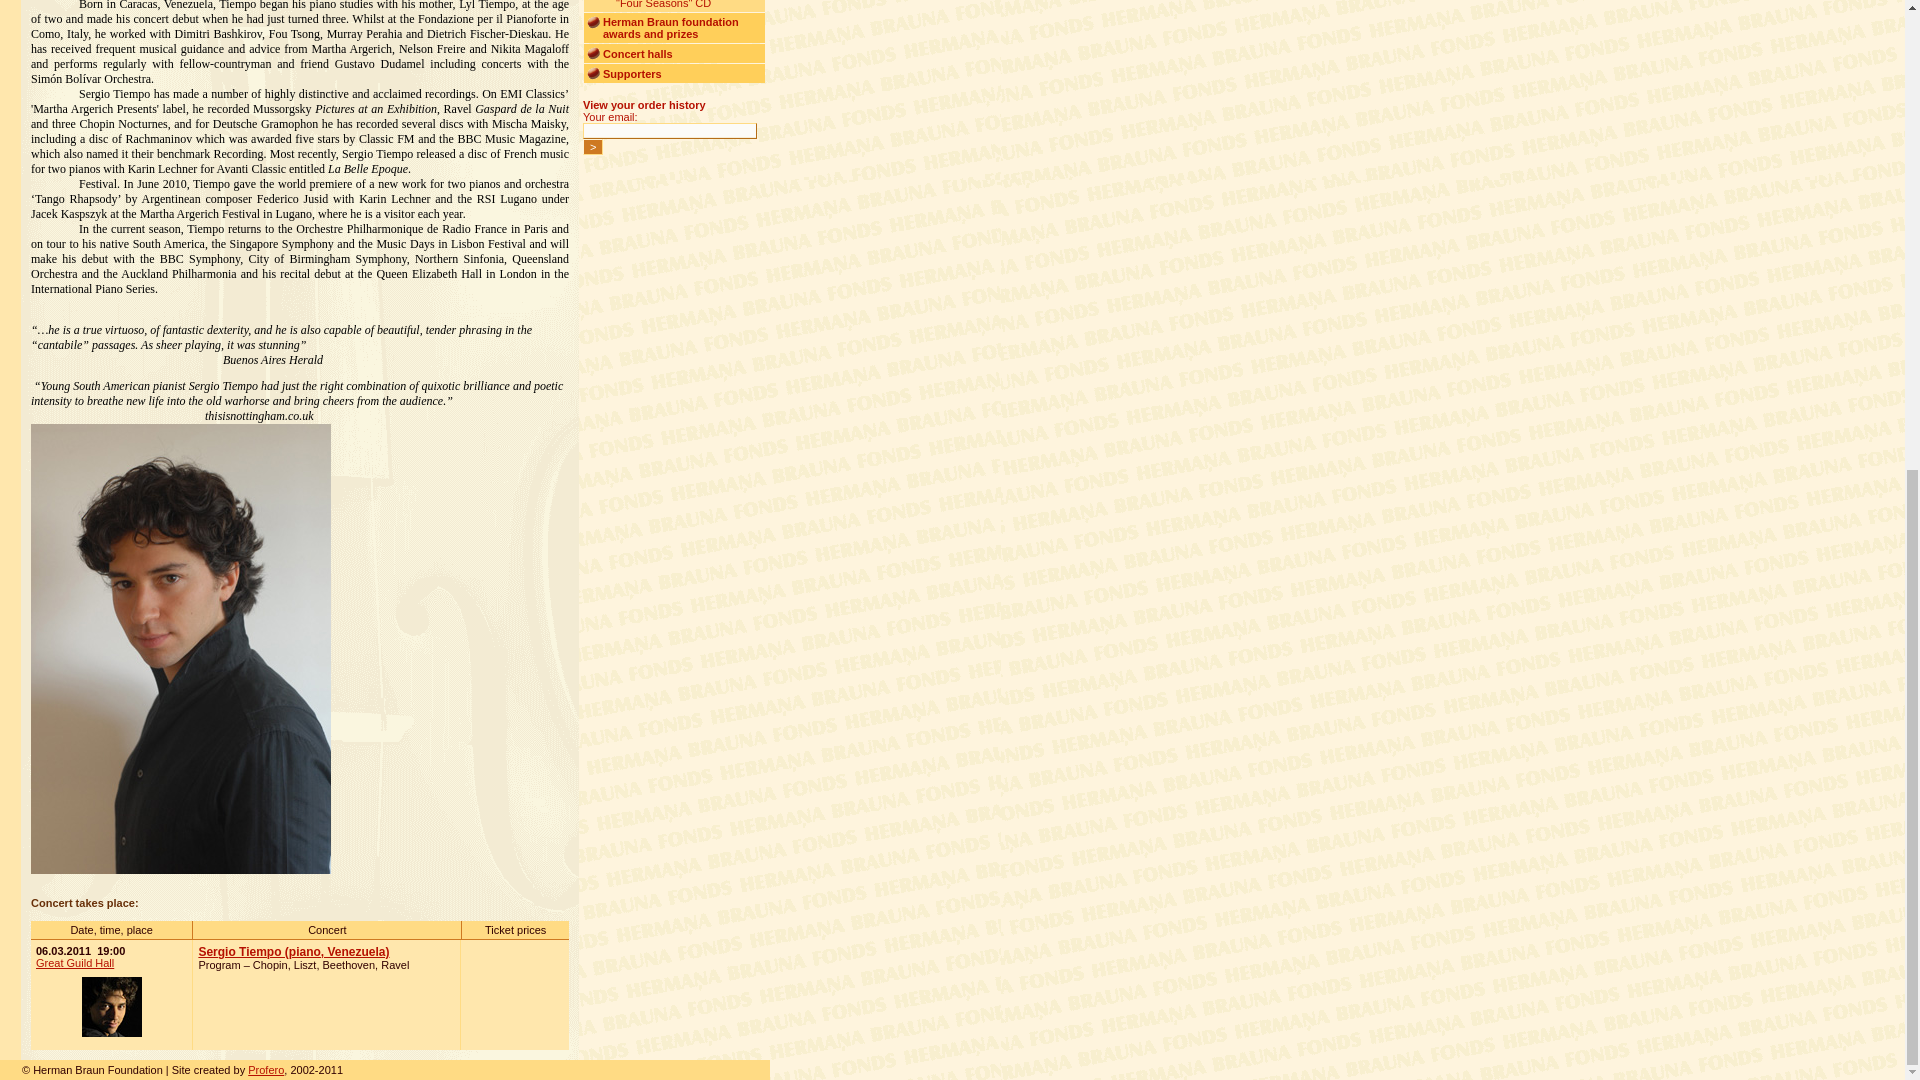 This screenshot has width=1920, height=1080. I want to click on Great Guild Hall, so click(74, 962).